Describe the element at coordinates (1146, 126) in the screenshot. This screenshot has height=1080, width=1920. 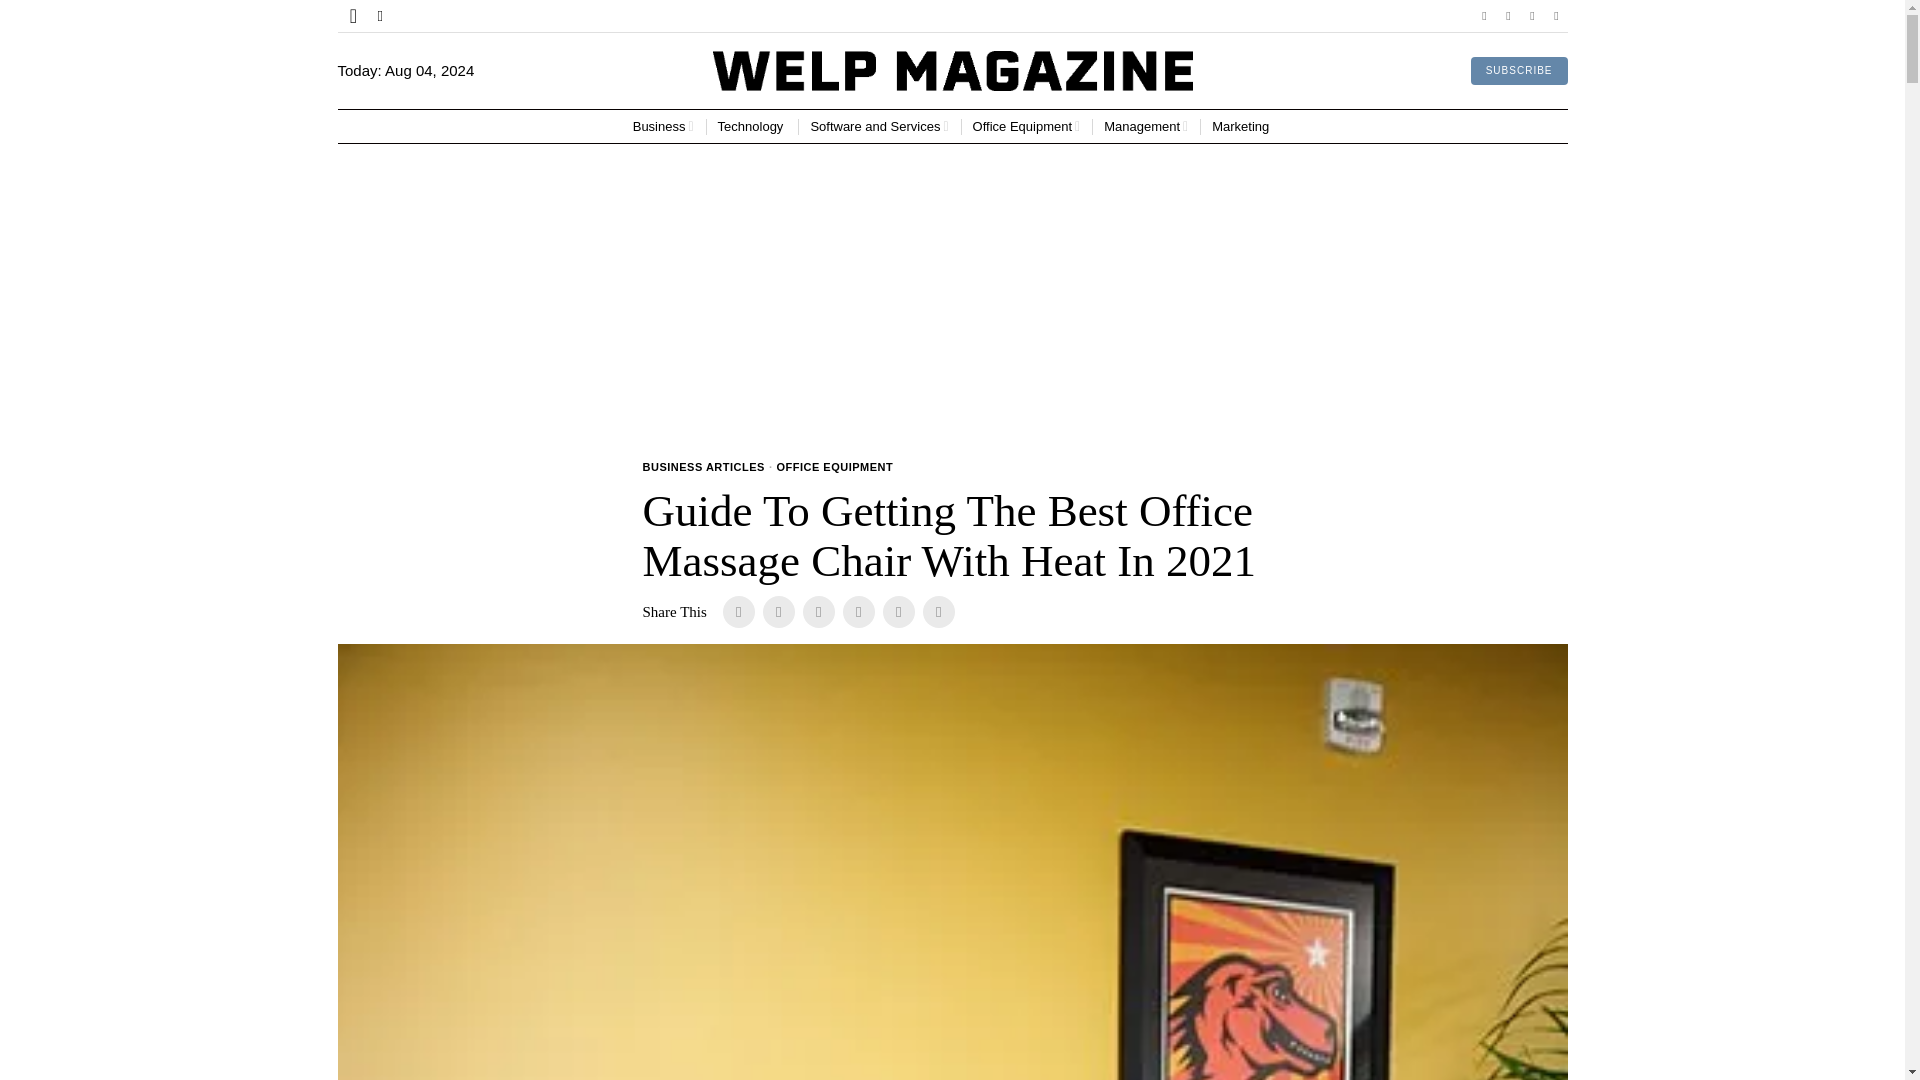
I see `Management` at that location.